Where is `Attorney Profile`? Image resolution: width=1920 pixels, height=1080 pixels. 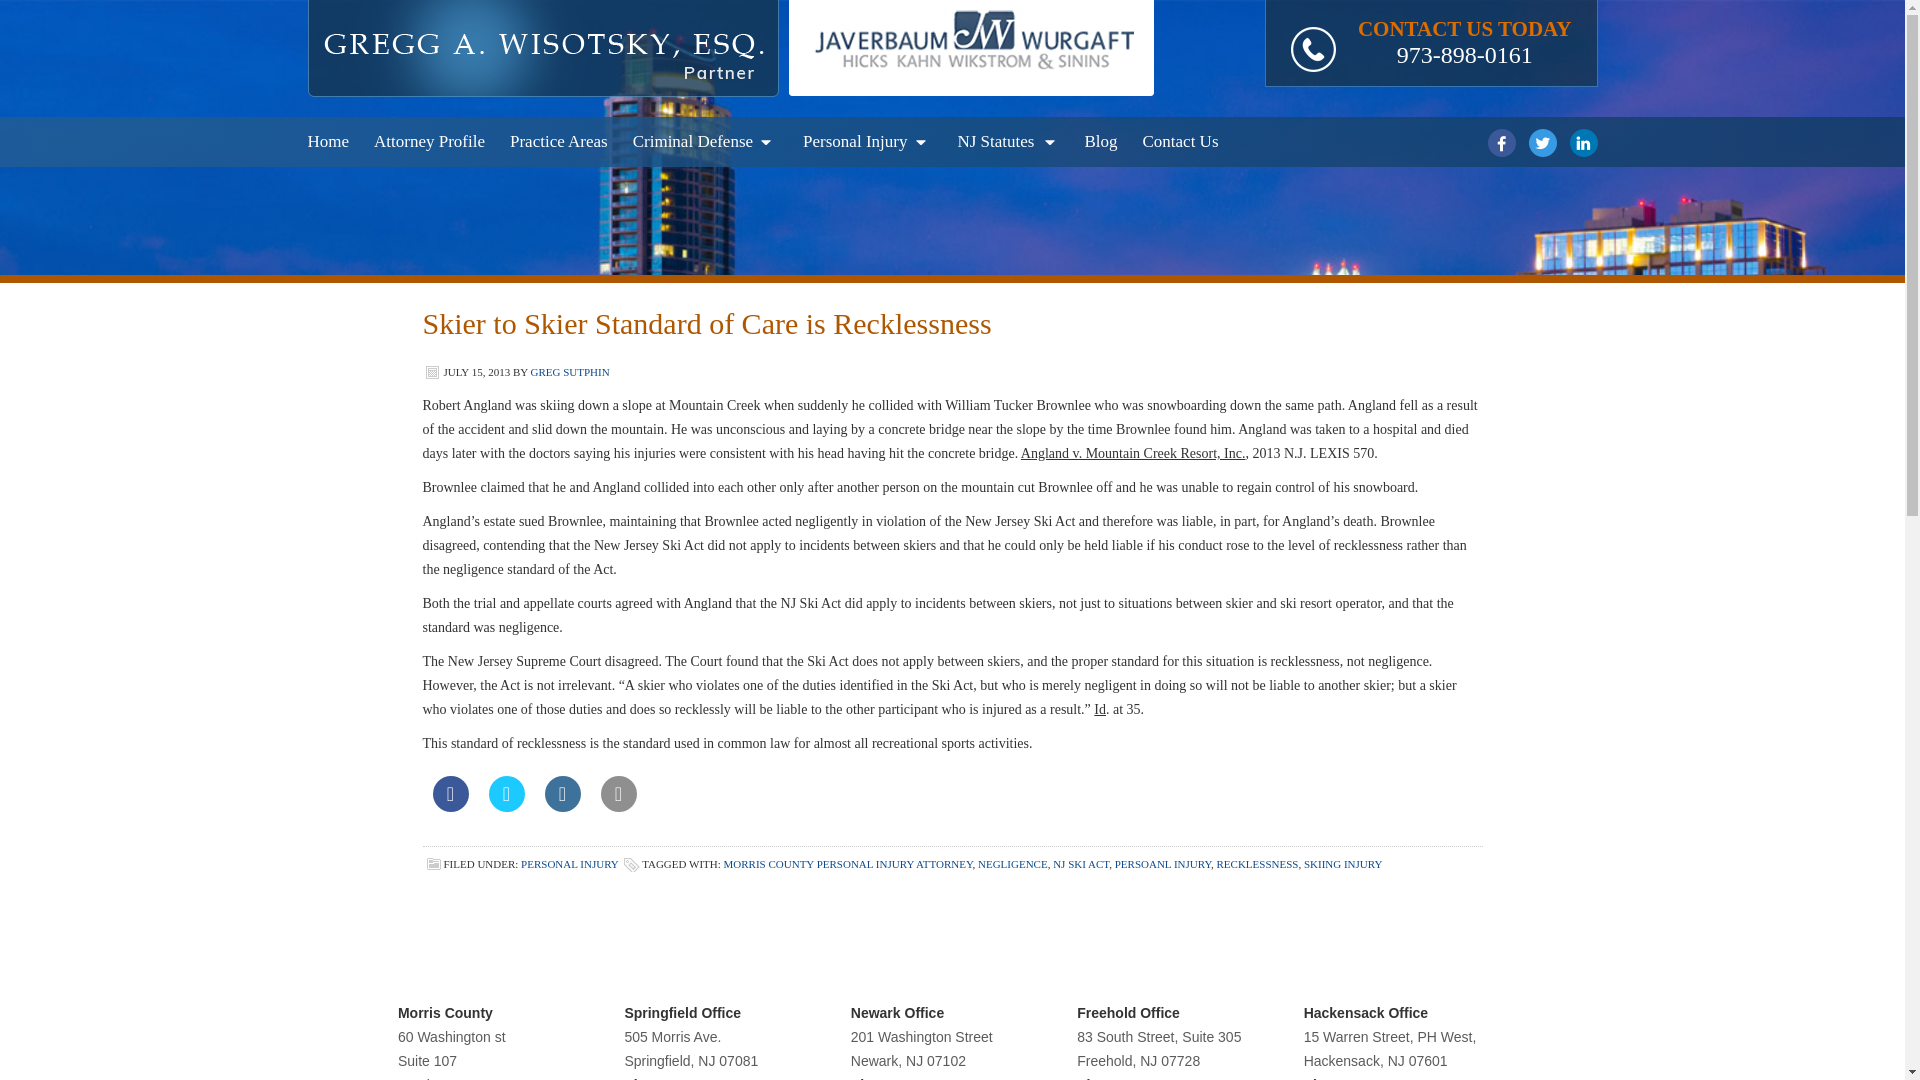 Attorney Profile is located at coordinates (430, 142).